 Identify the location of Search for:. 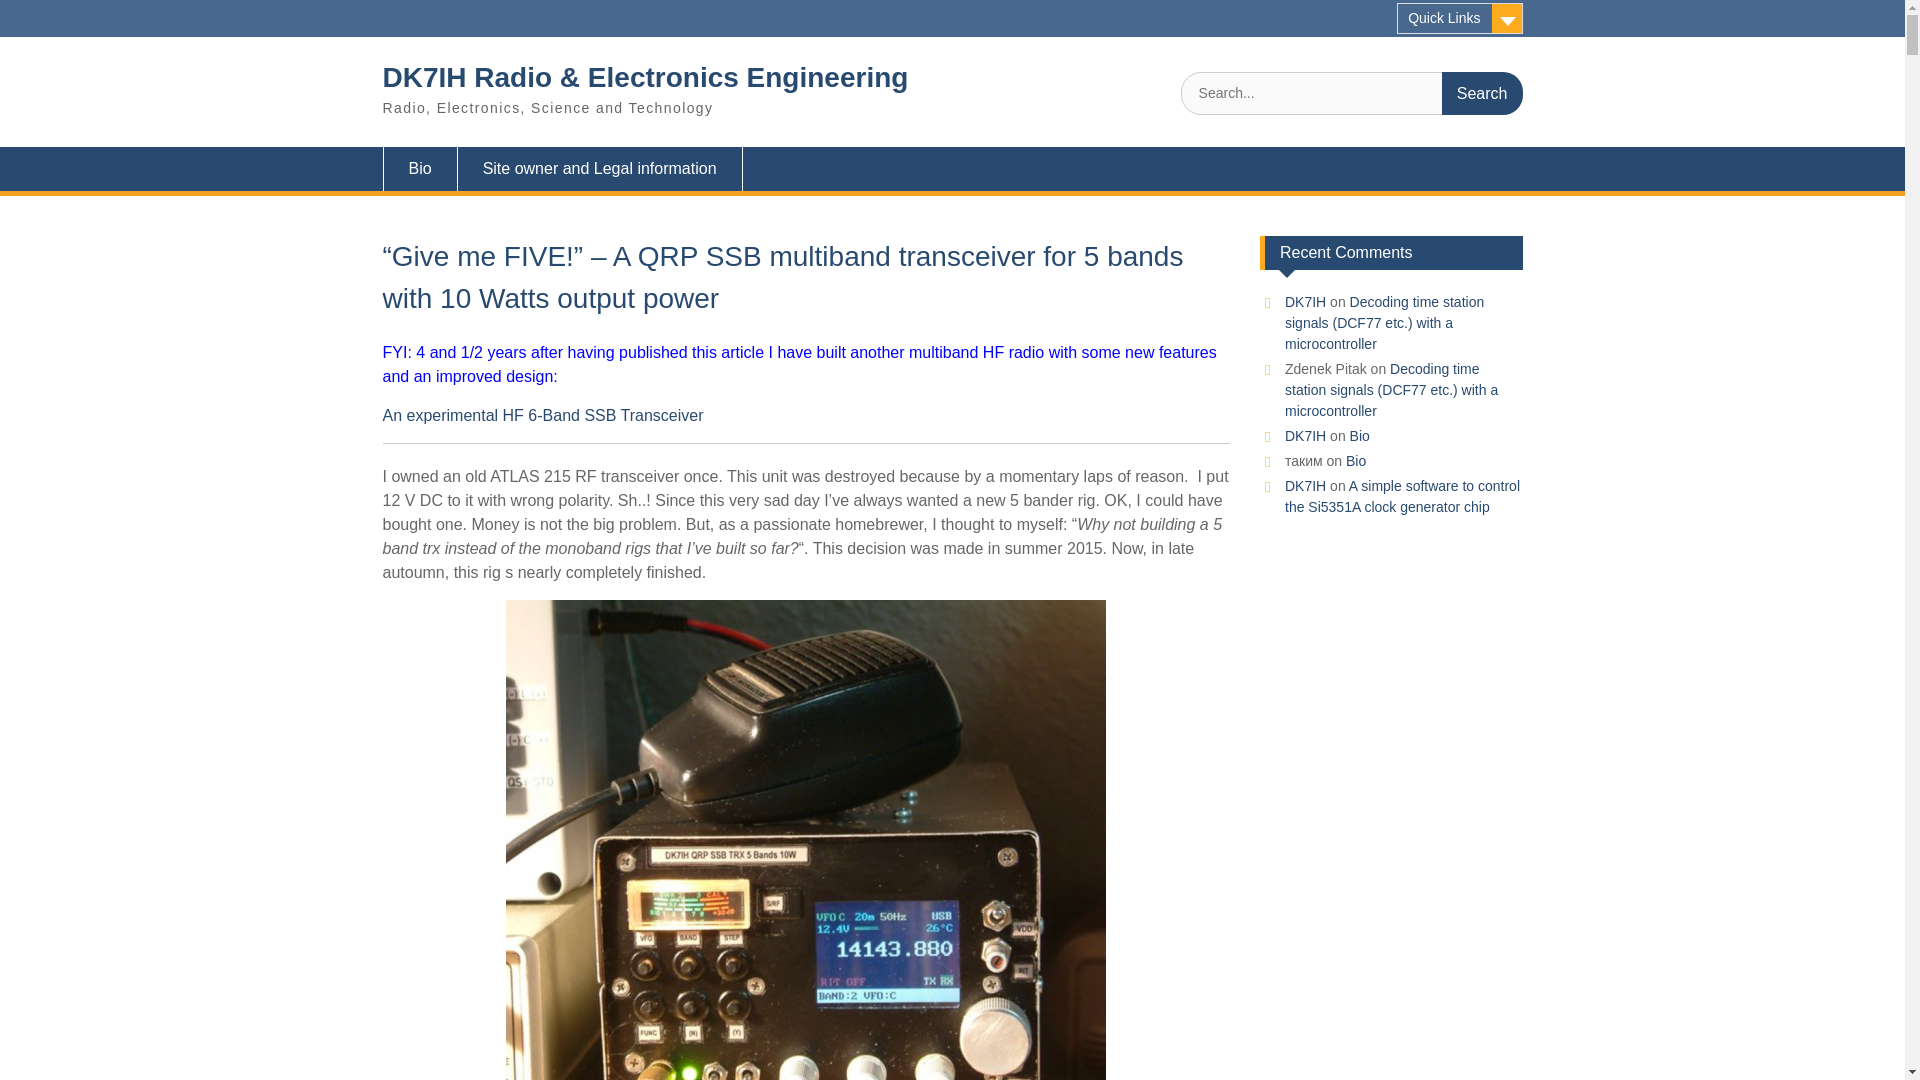
(1351, 93).